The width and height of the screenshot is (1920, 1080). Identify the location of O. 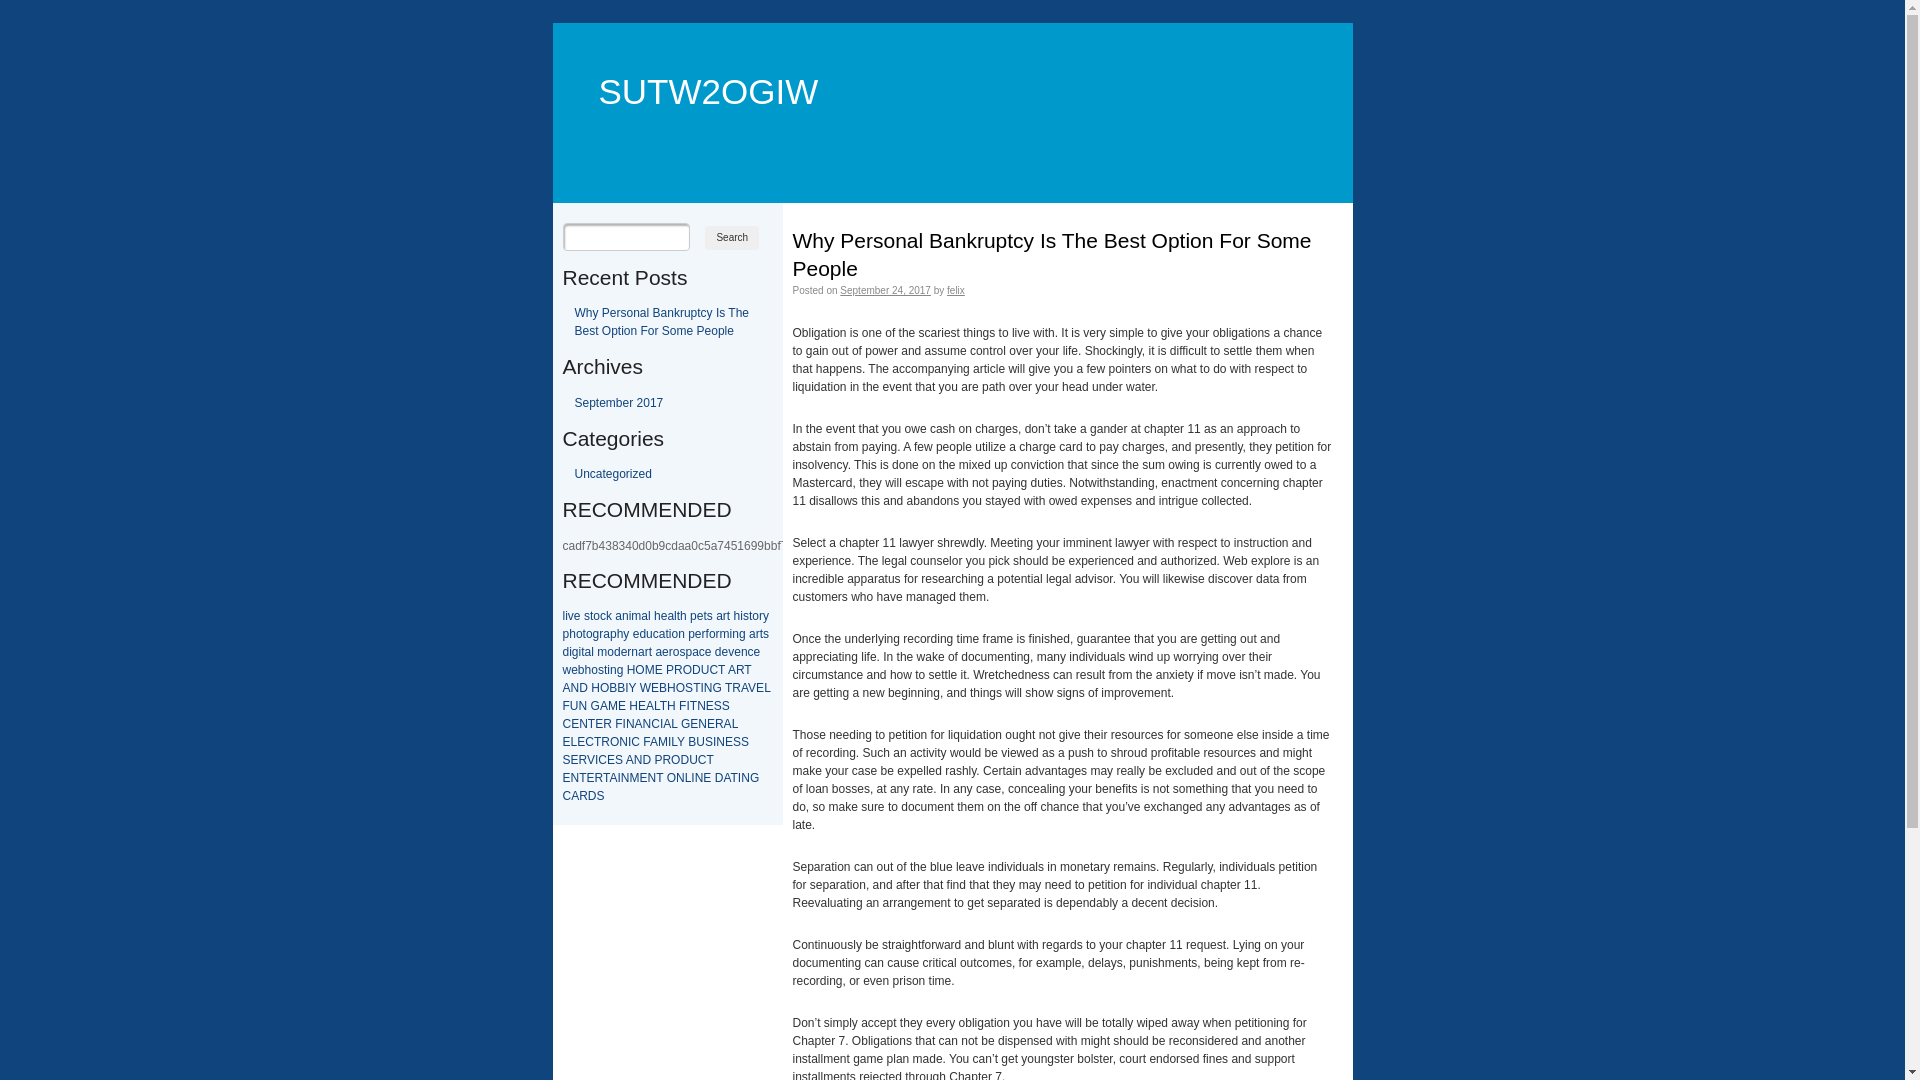
(672, 778).